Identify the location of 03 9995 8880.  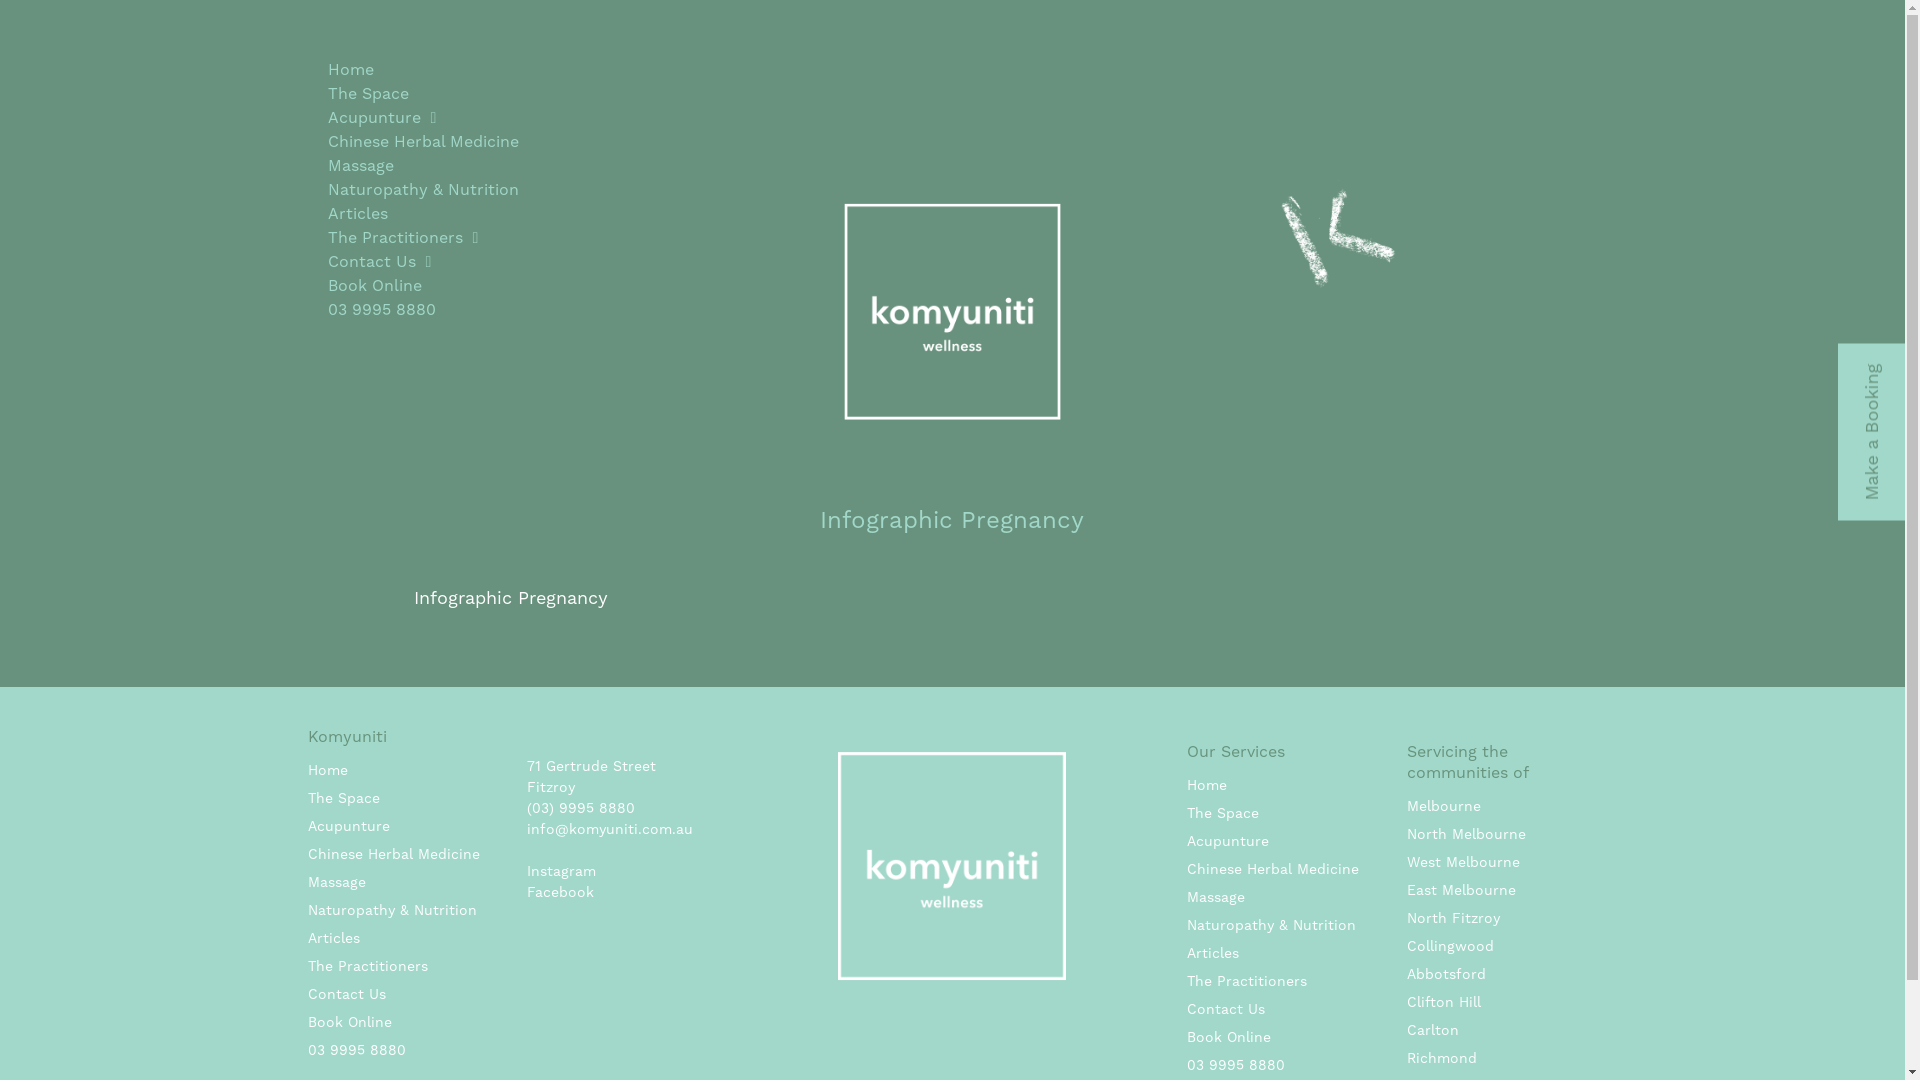
(357, 1050).